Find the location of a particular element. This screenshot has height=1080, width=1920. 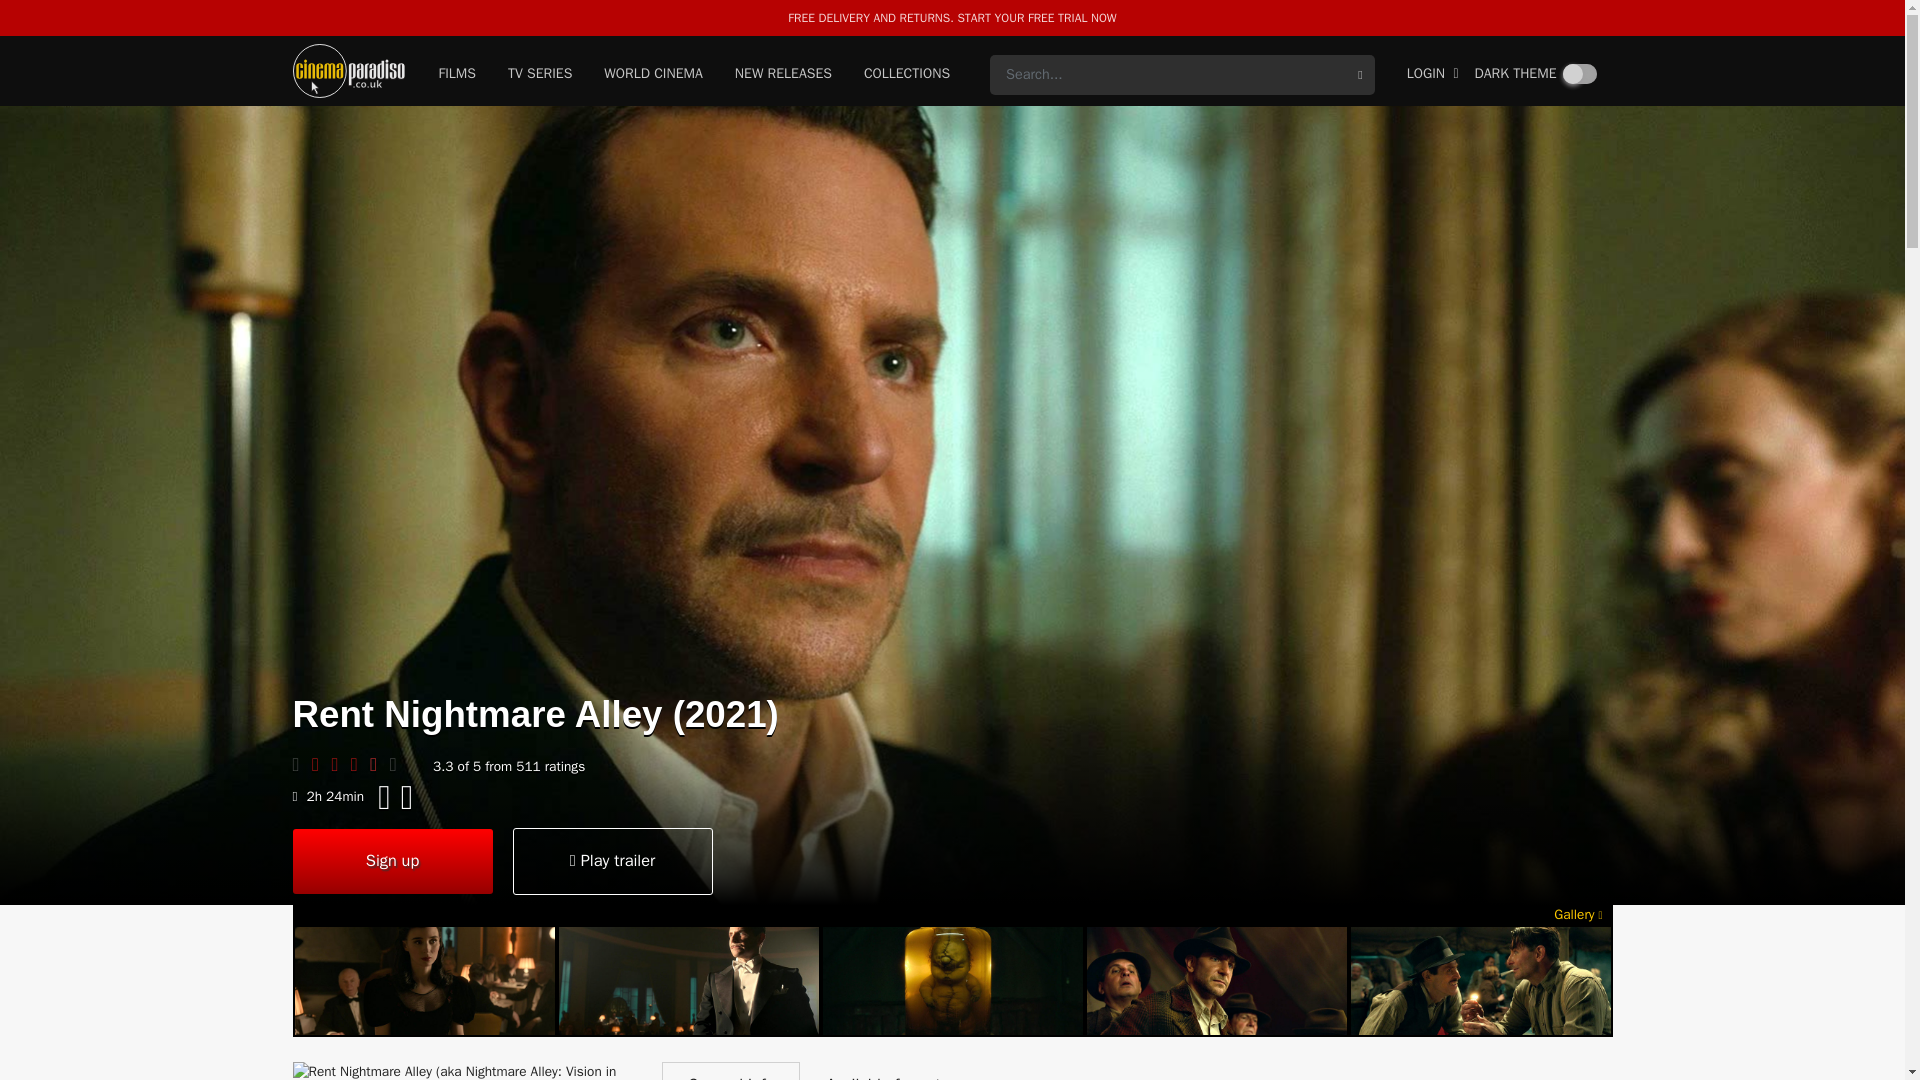

Click to rate 'Really Liked It' is located at coordinates (380, 764).